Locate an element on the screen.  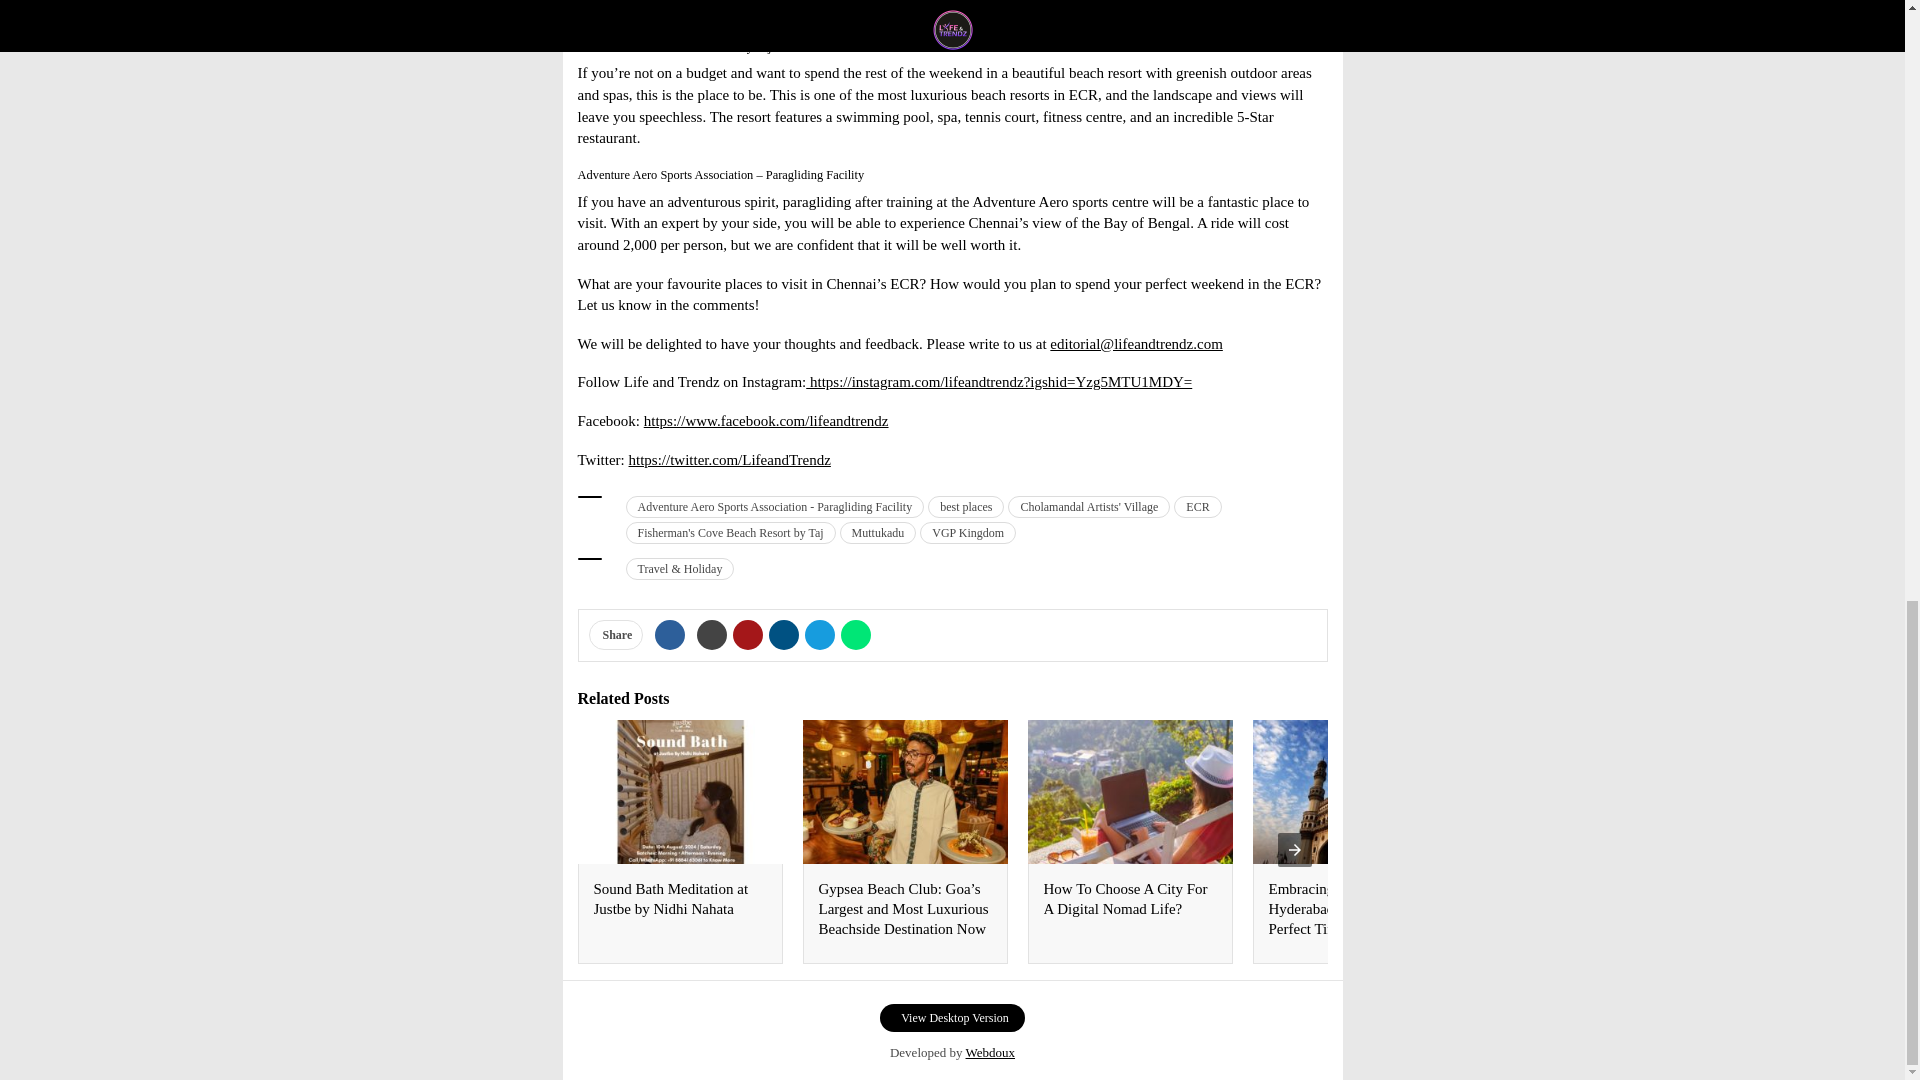
Cholamandal Artists' Village is located at coordinates (1088, 506).